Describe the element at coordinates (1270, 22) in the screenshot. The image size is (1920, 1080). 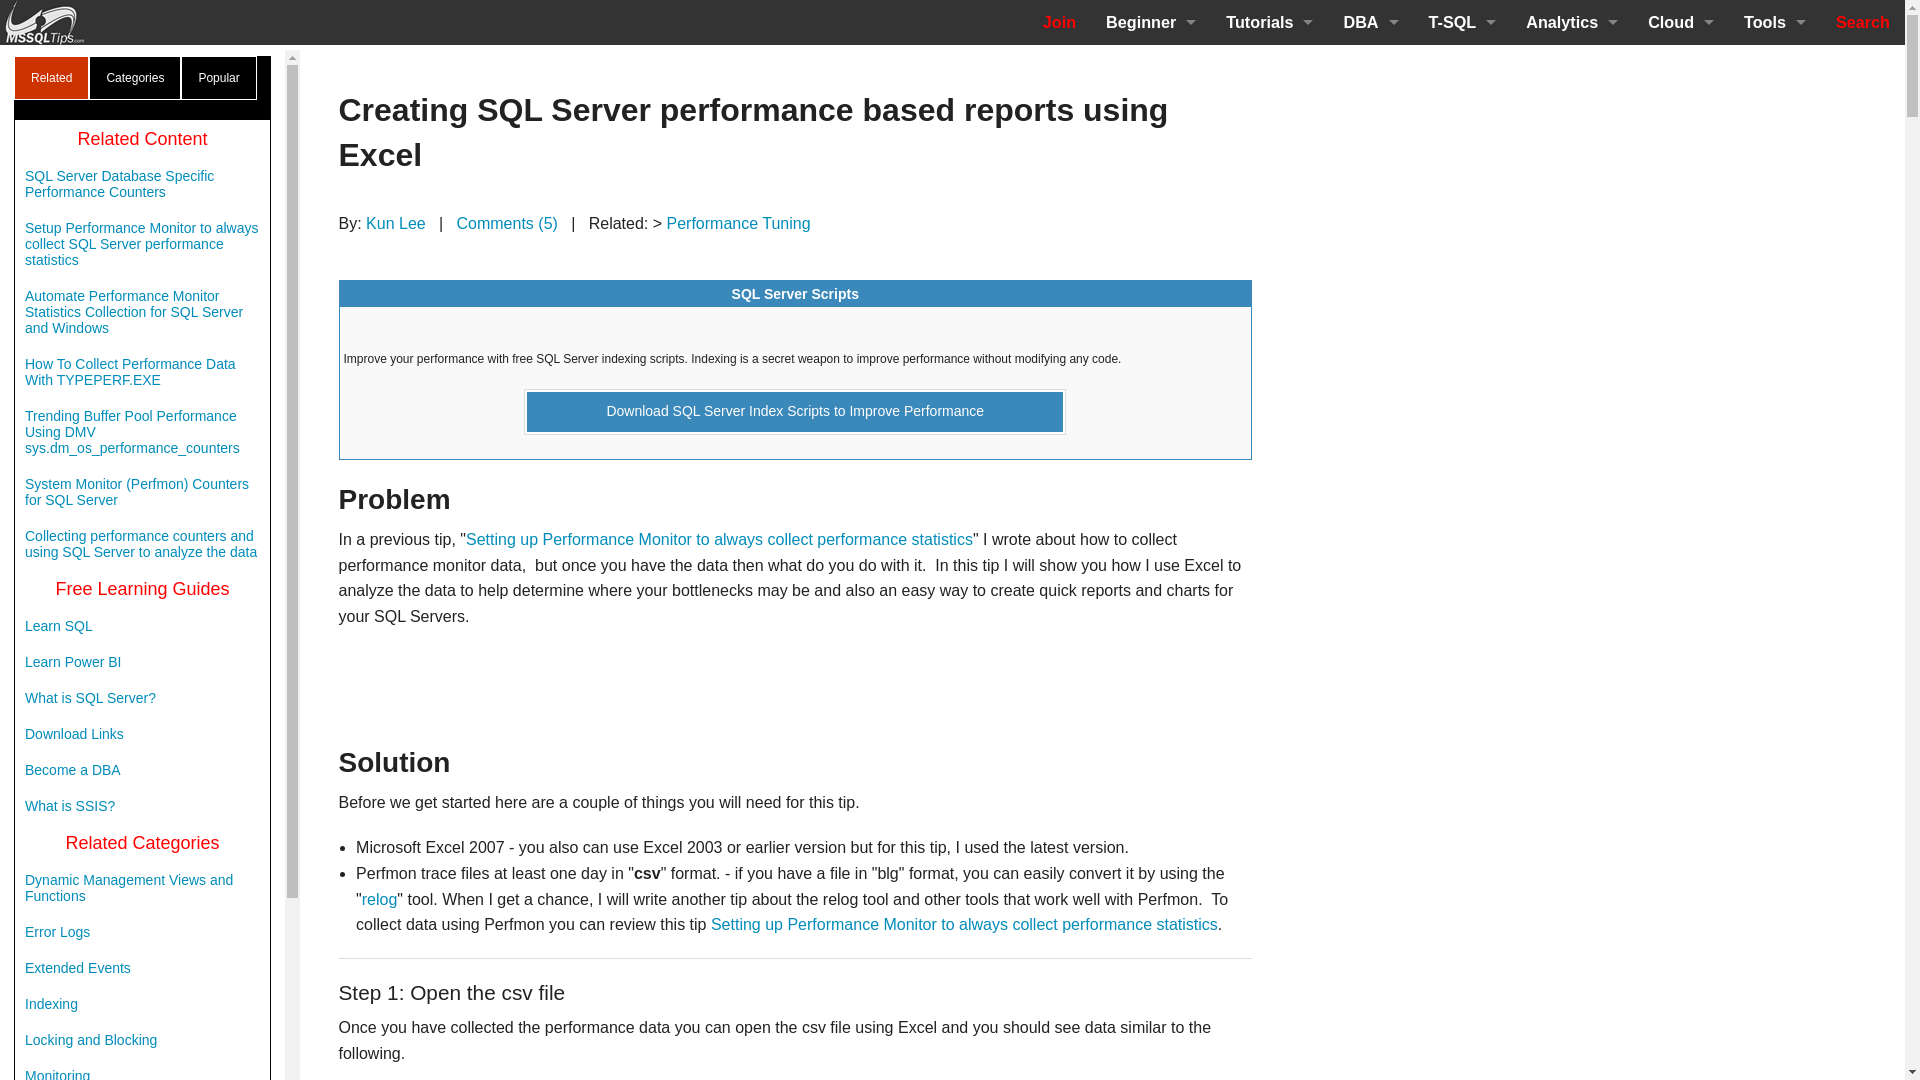
I see `Tutorials` at that location.